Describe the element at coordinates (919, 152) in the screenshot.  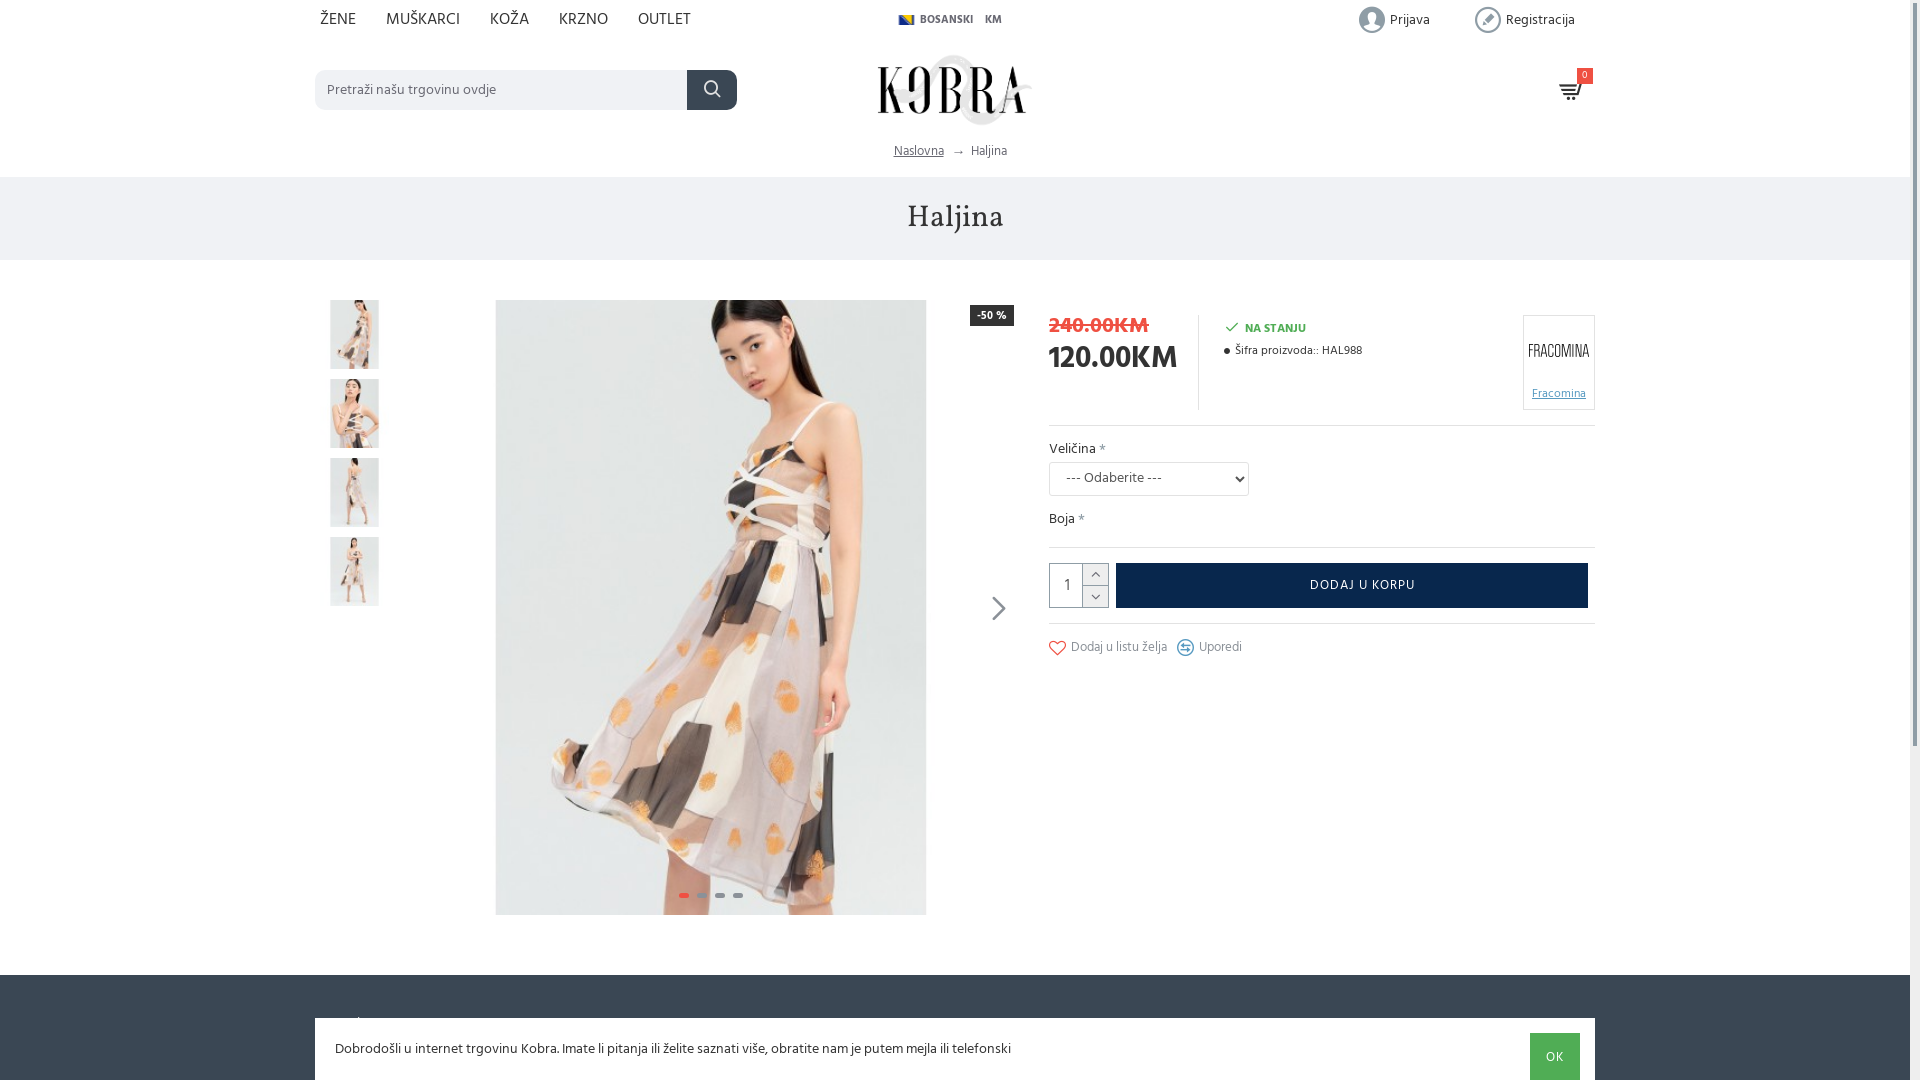
I see `Naslovna` at that location.